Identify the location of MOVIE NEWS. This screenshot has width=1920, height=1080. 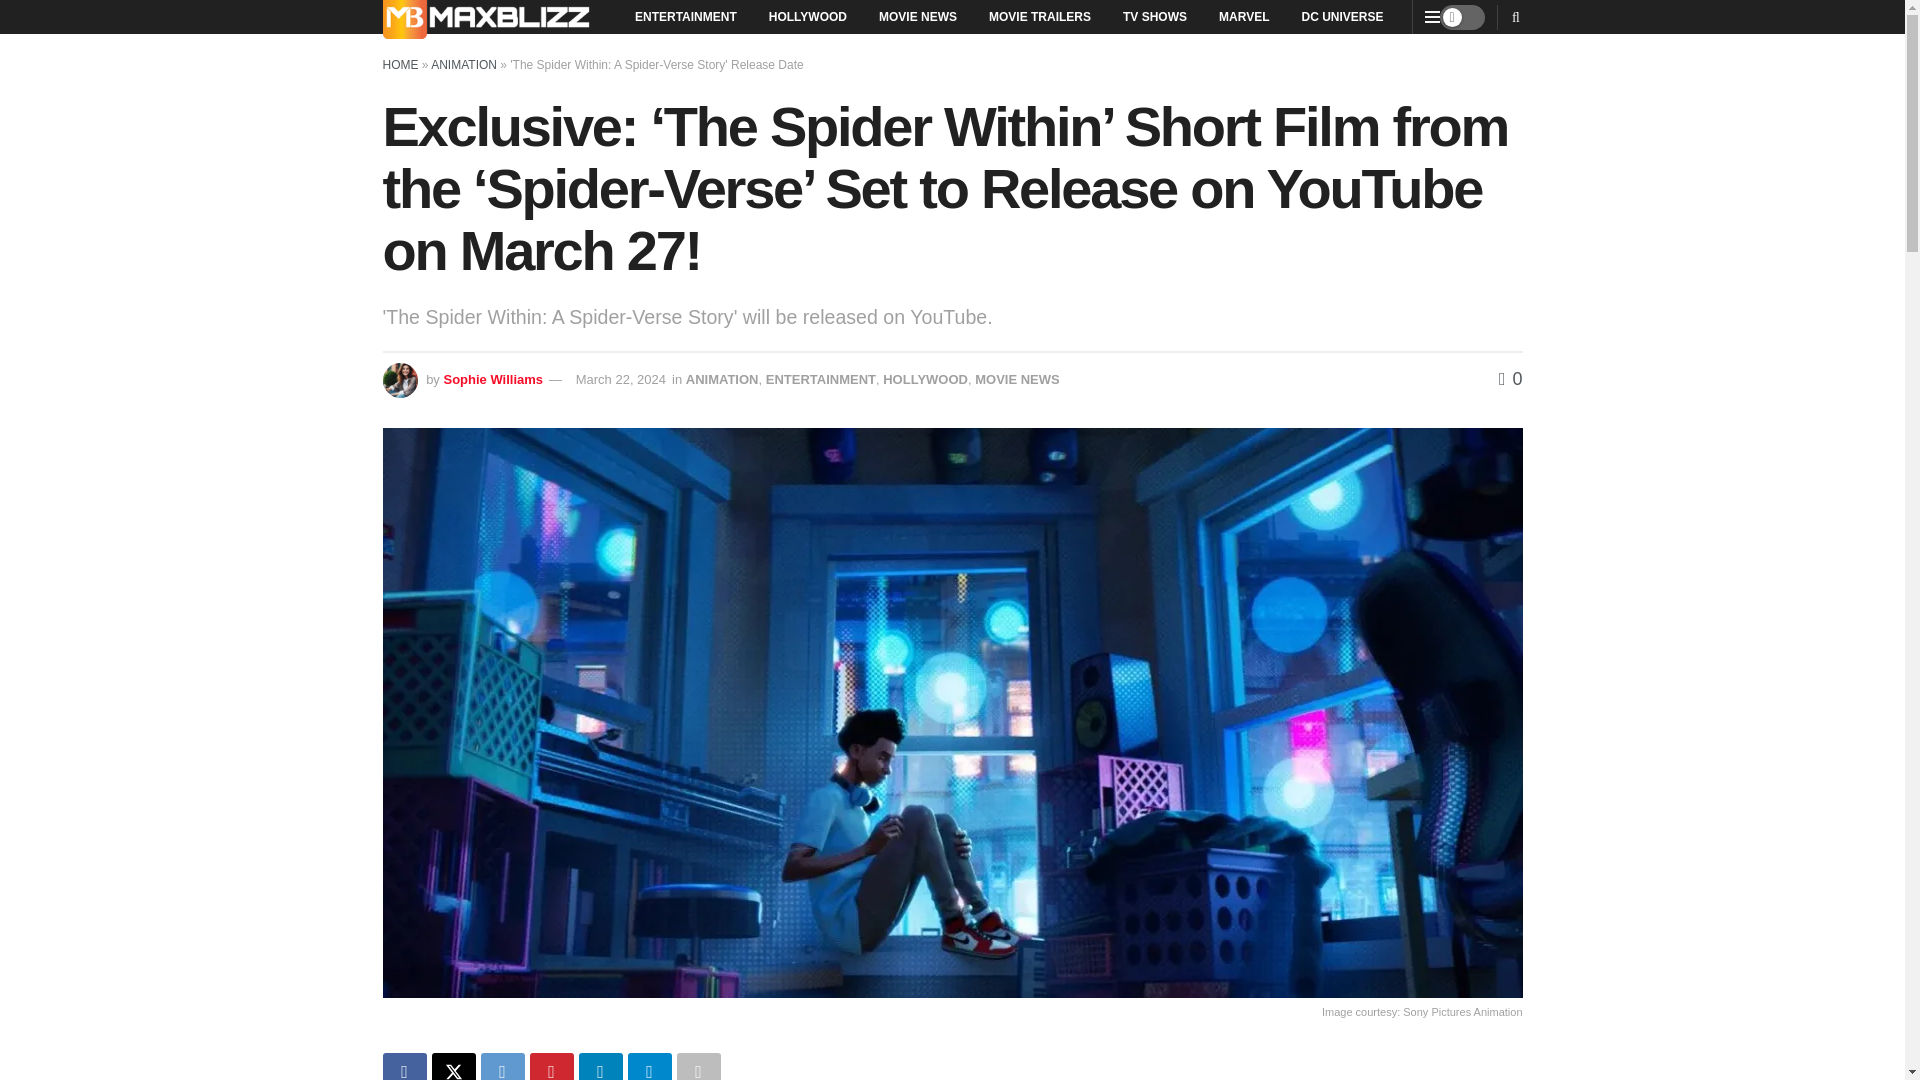
(918, 16).